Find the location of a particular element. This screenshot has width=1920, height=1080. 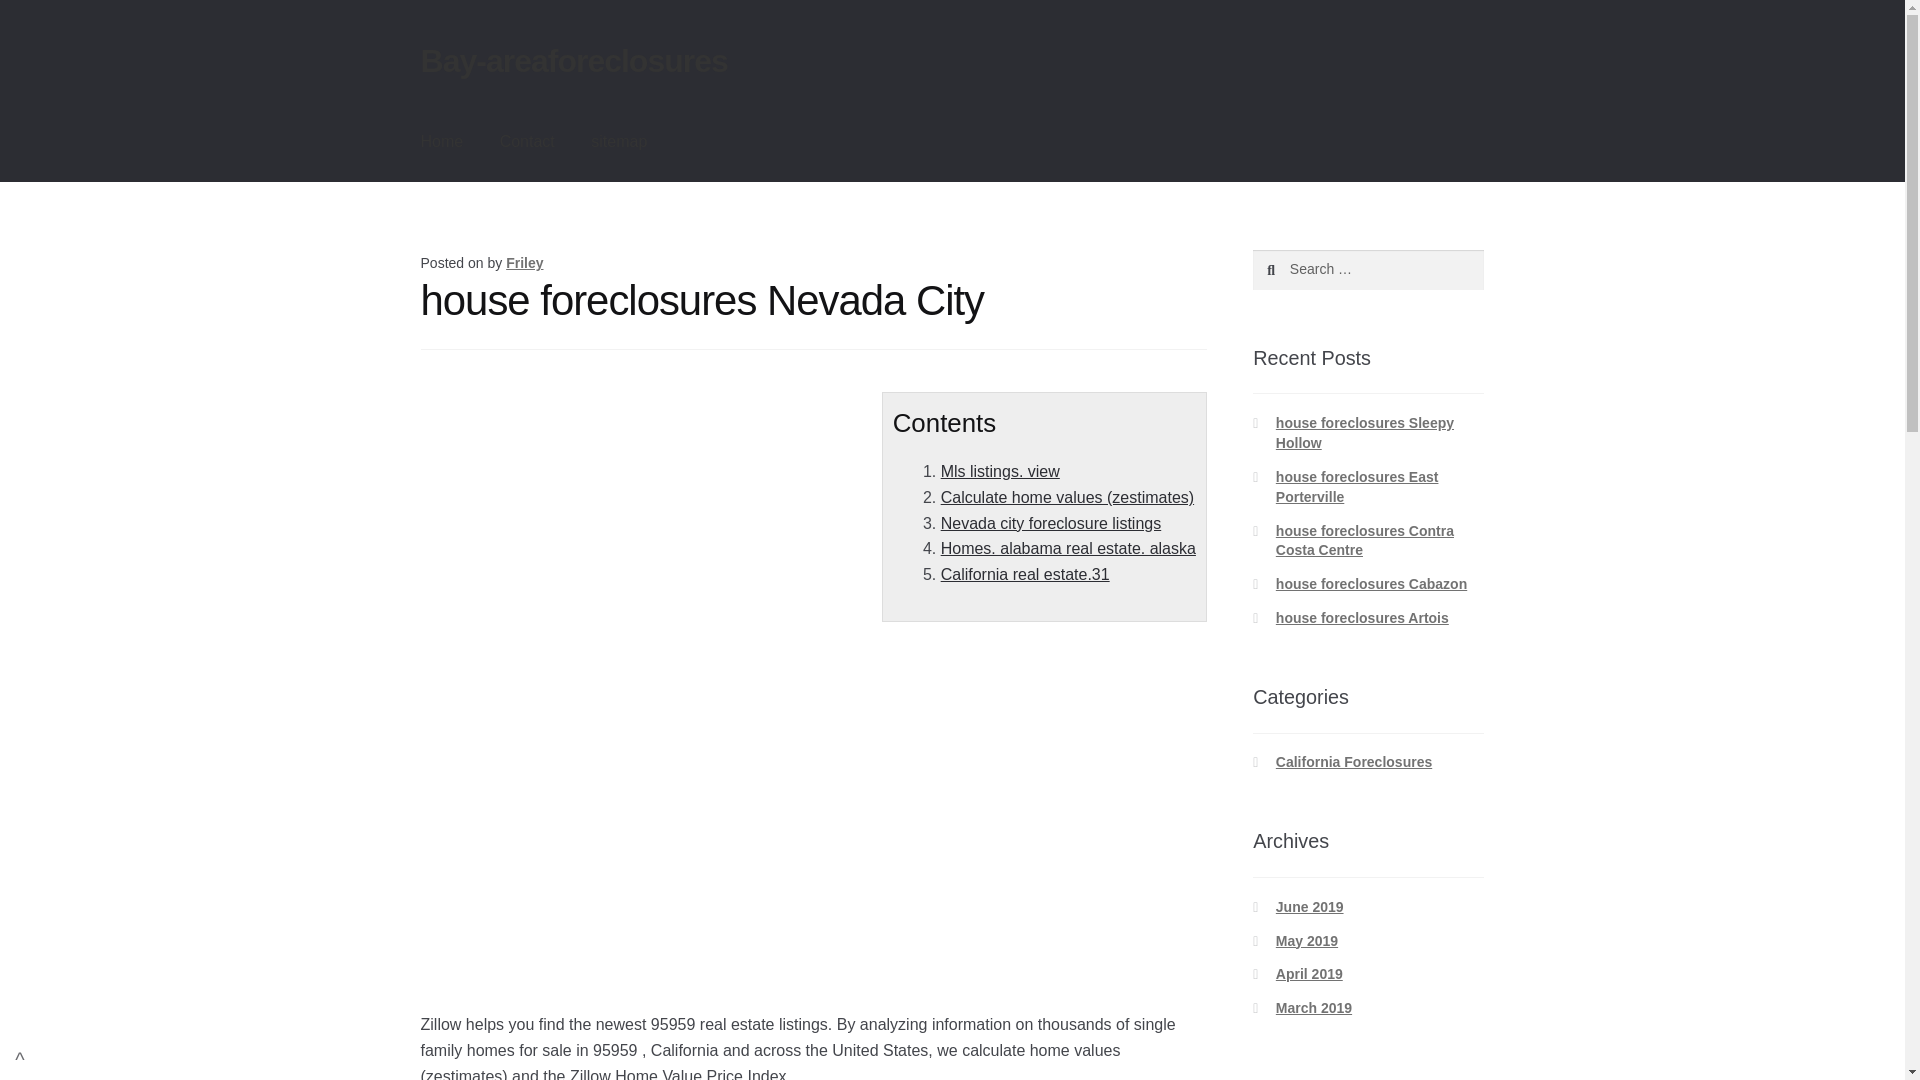

house foreclosures Cabazon is located at coordinates (1371, 583).